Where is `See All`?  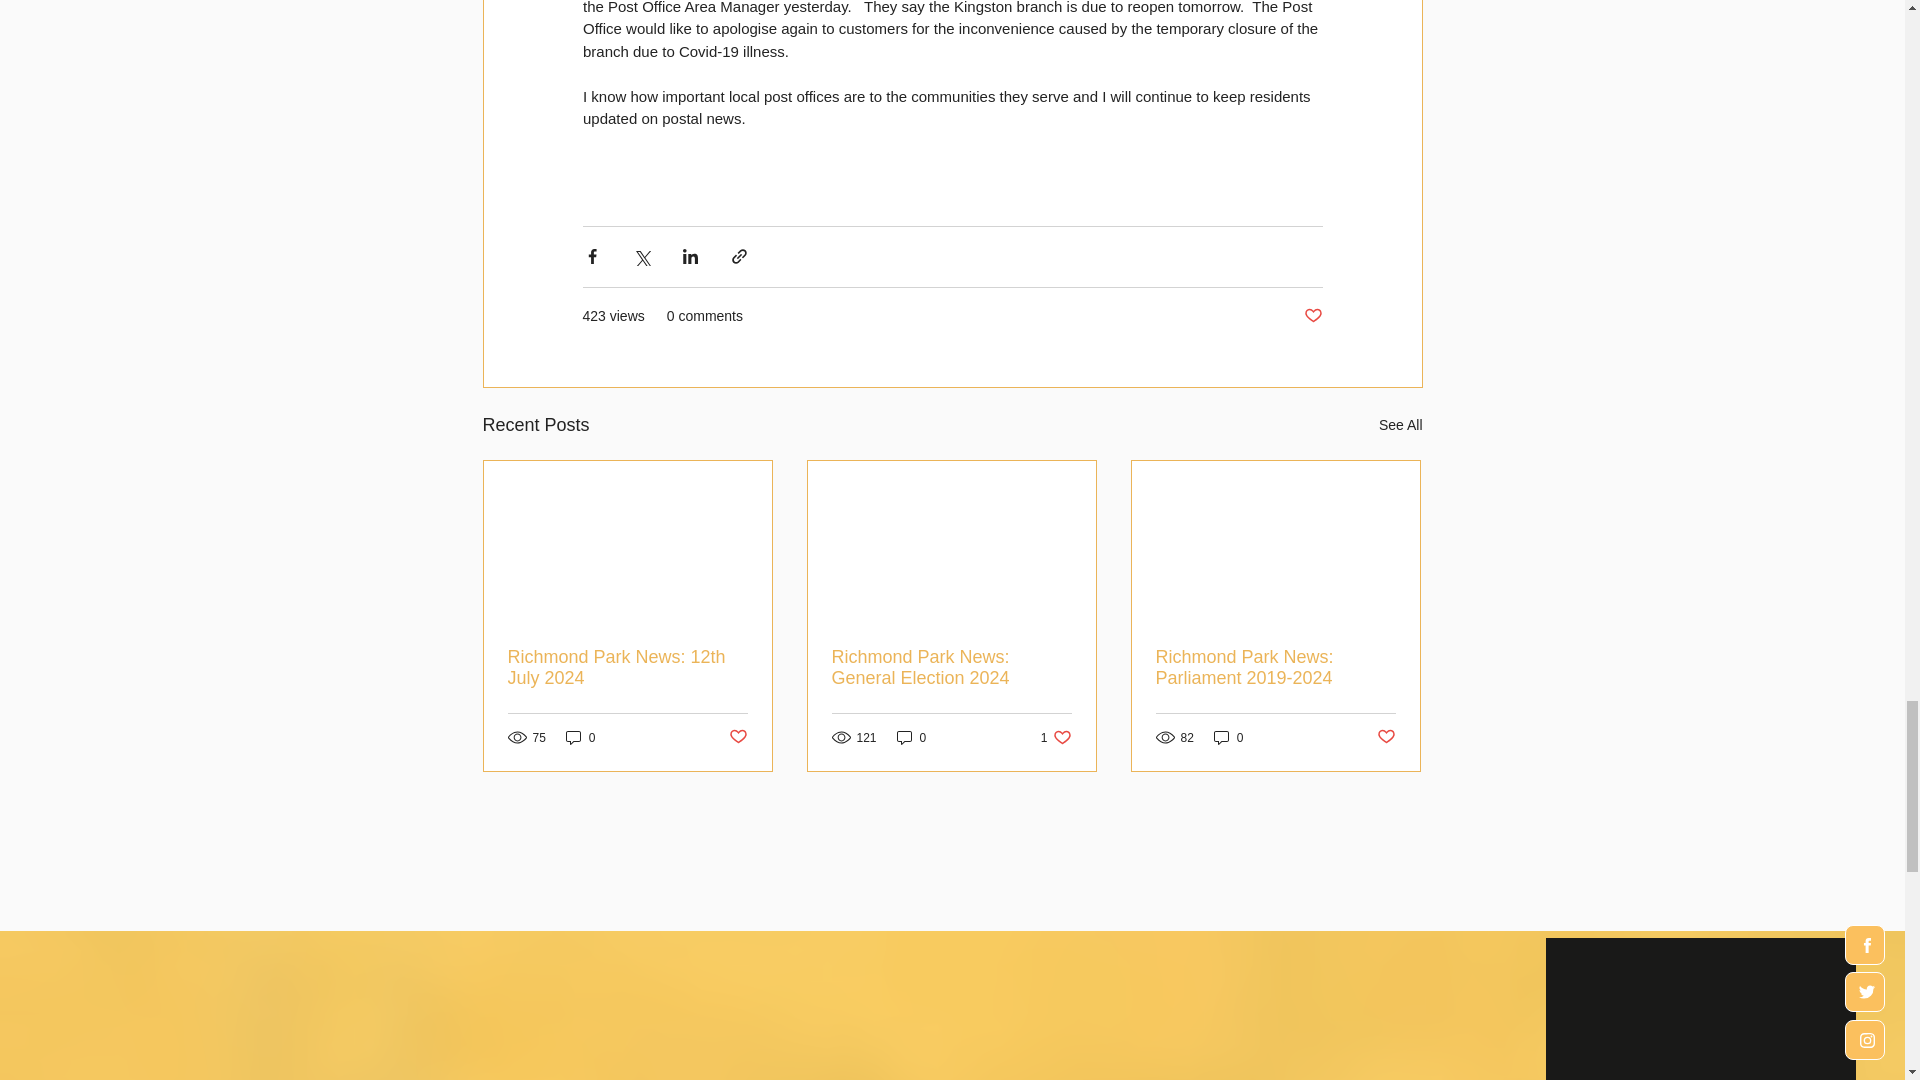 See All is located at coordinates (1400, 424).